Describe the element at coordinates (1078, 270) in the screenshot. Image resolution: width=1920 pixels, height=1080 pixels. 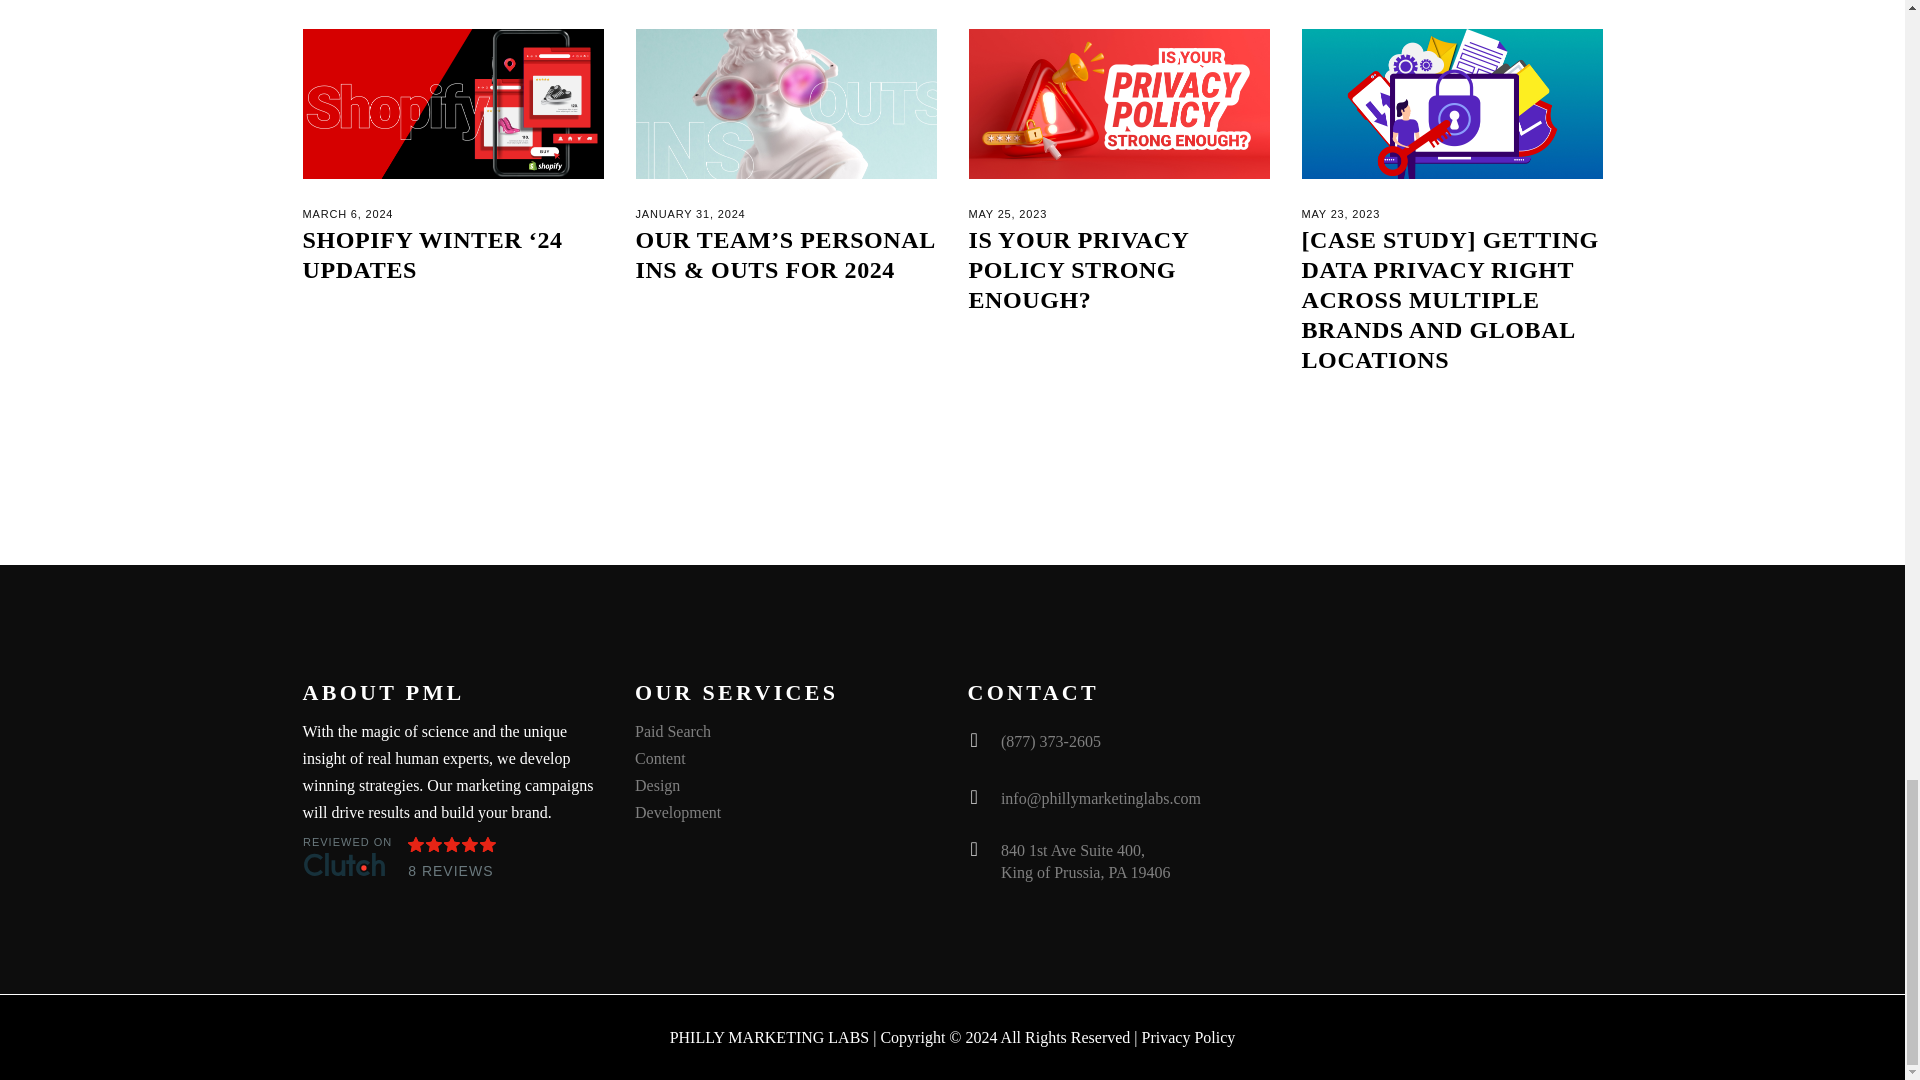
I see `Is Your Privacy Policy Strong Enough?` at that location.